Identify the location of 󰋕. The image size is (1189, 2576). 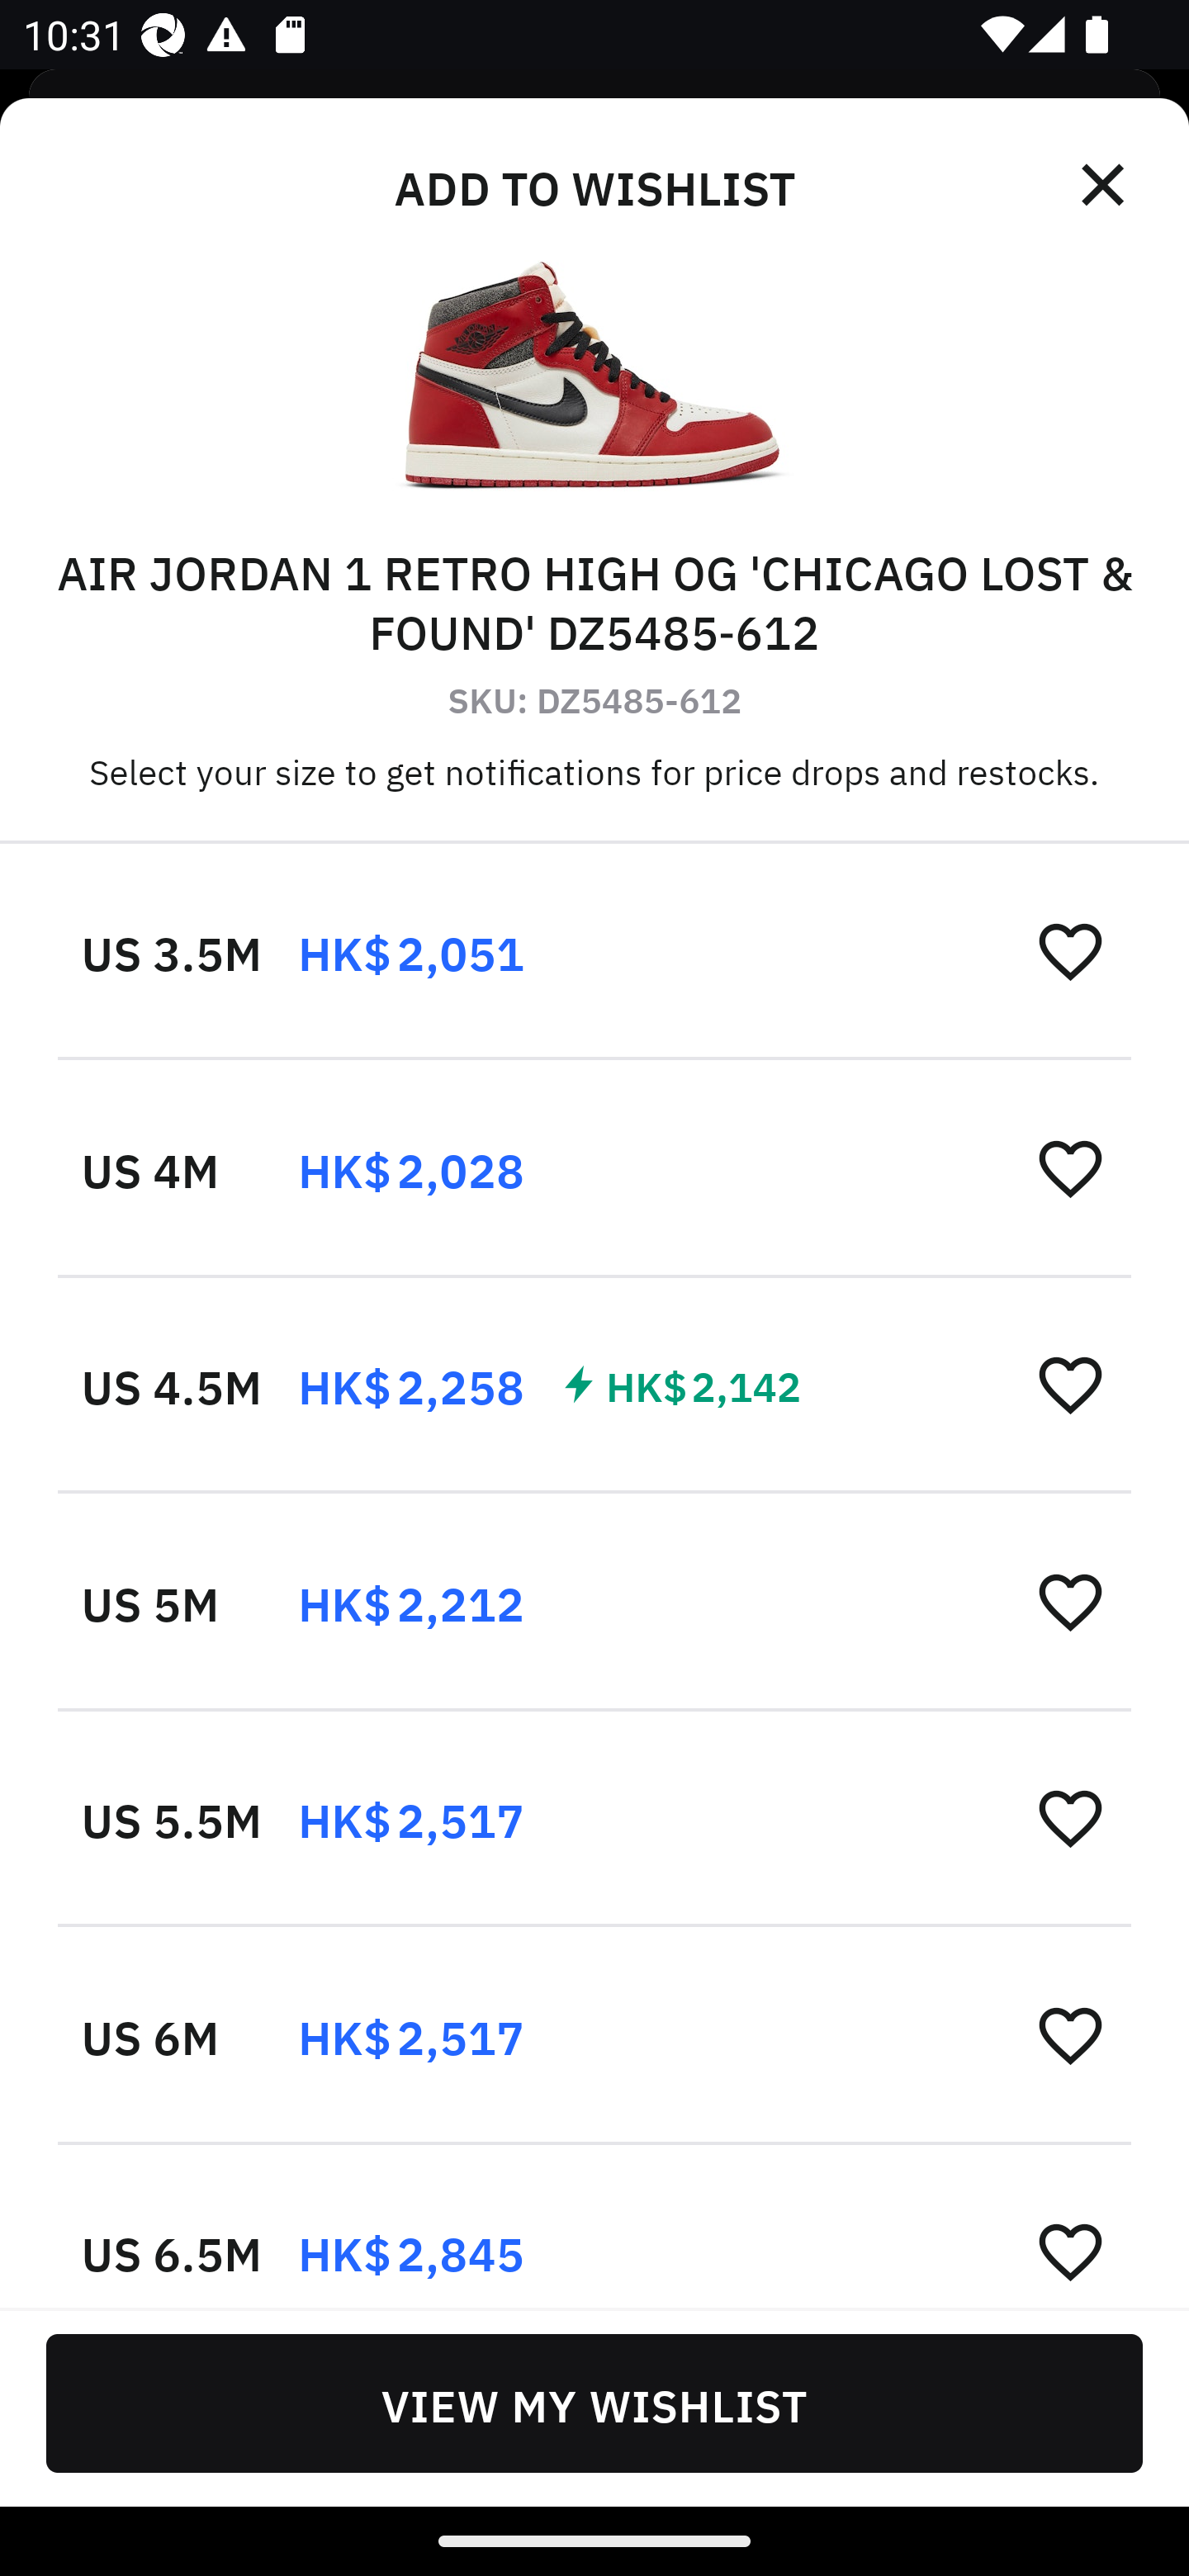
(1070, 1384).